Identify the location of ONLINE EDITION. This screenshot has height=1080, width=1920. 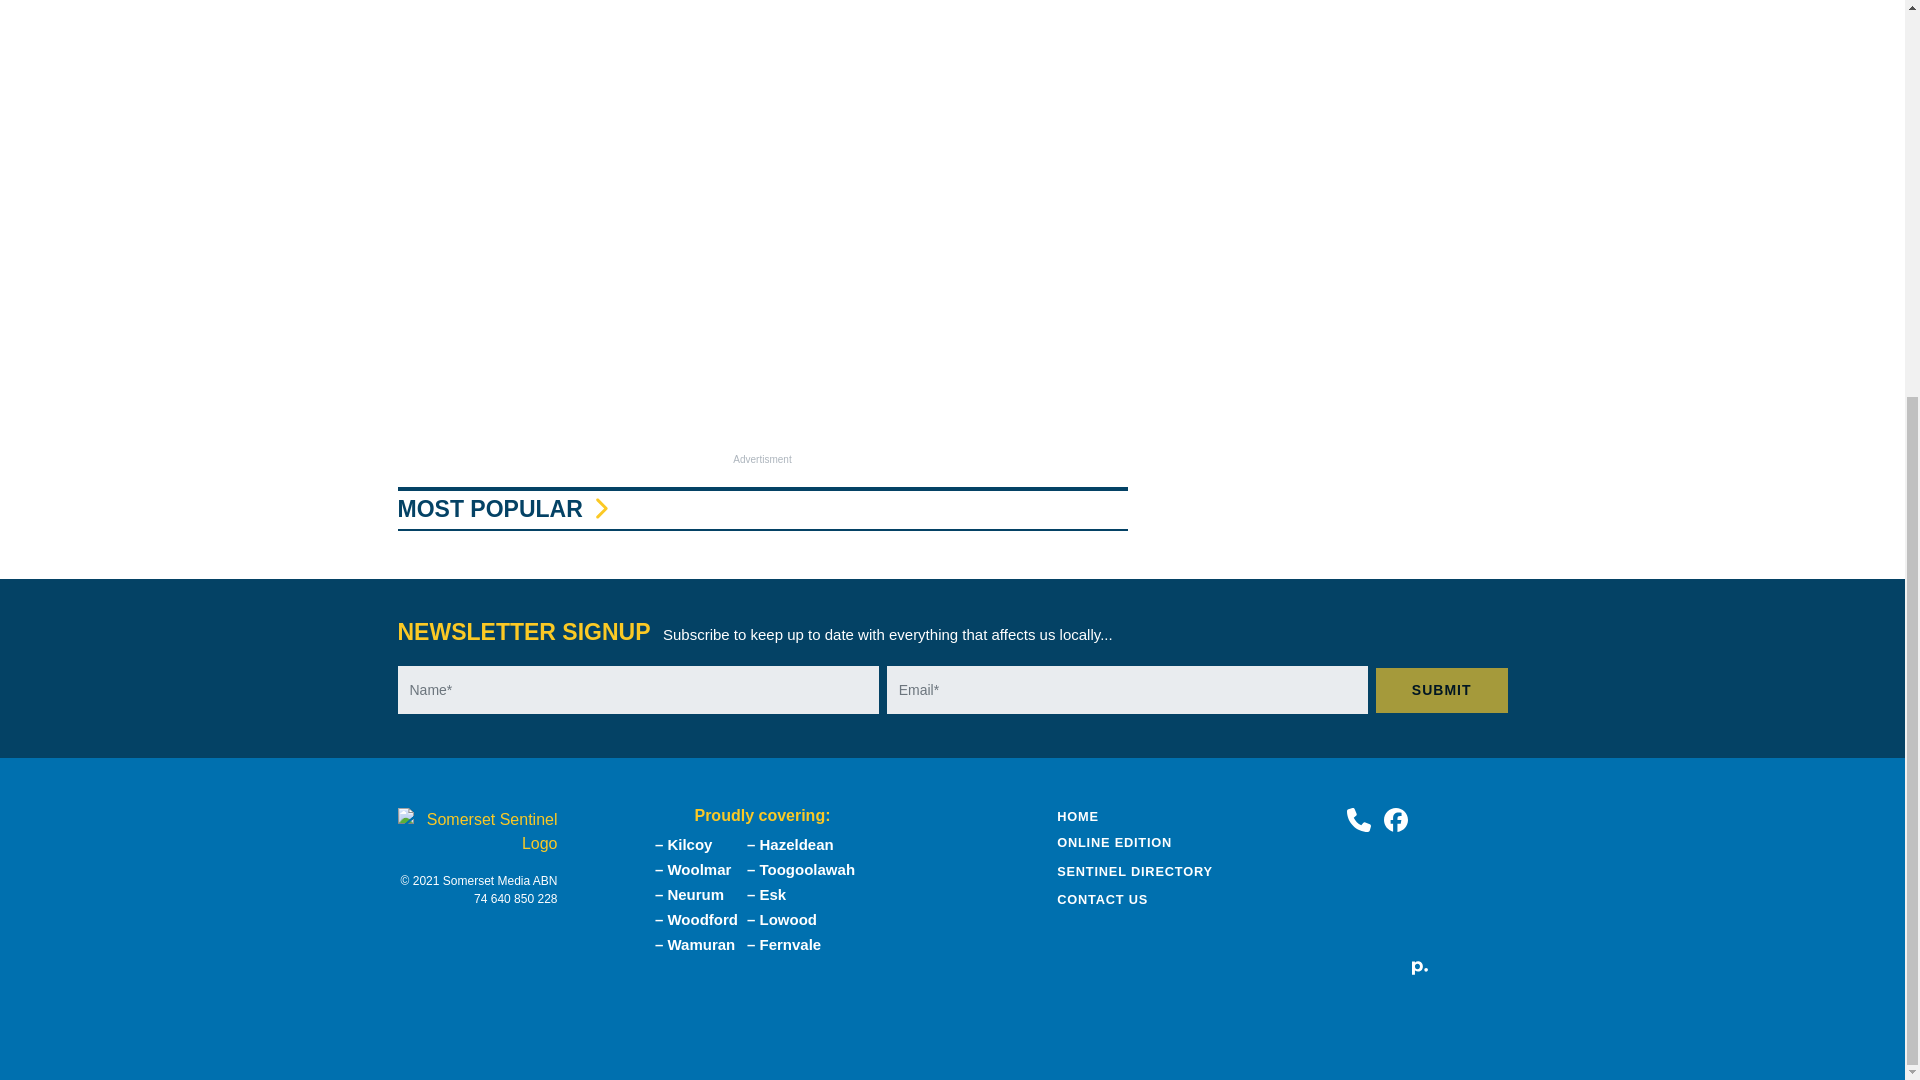
(1114, 842).